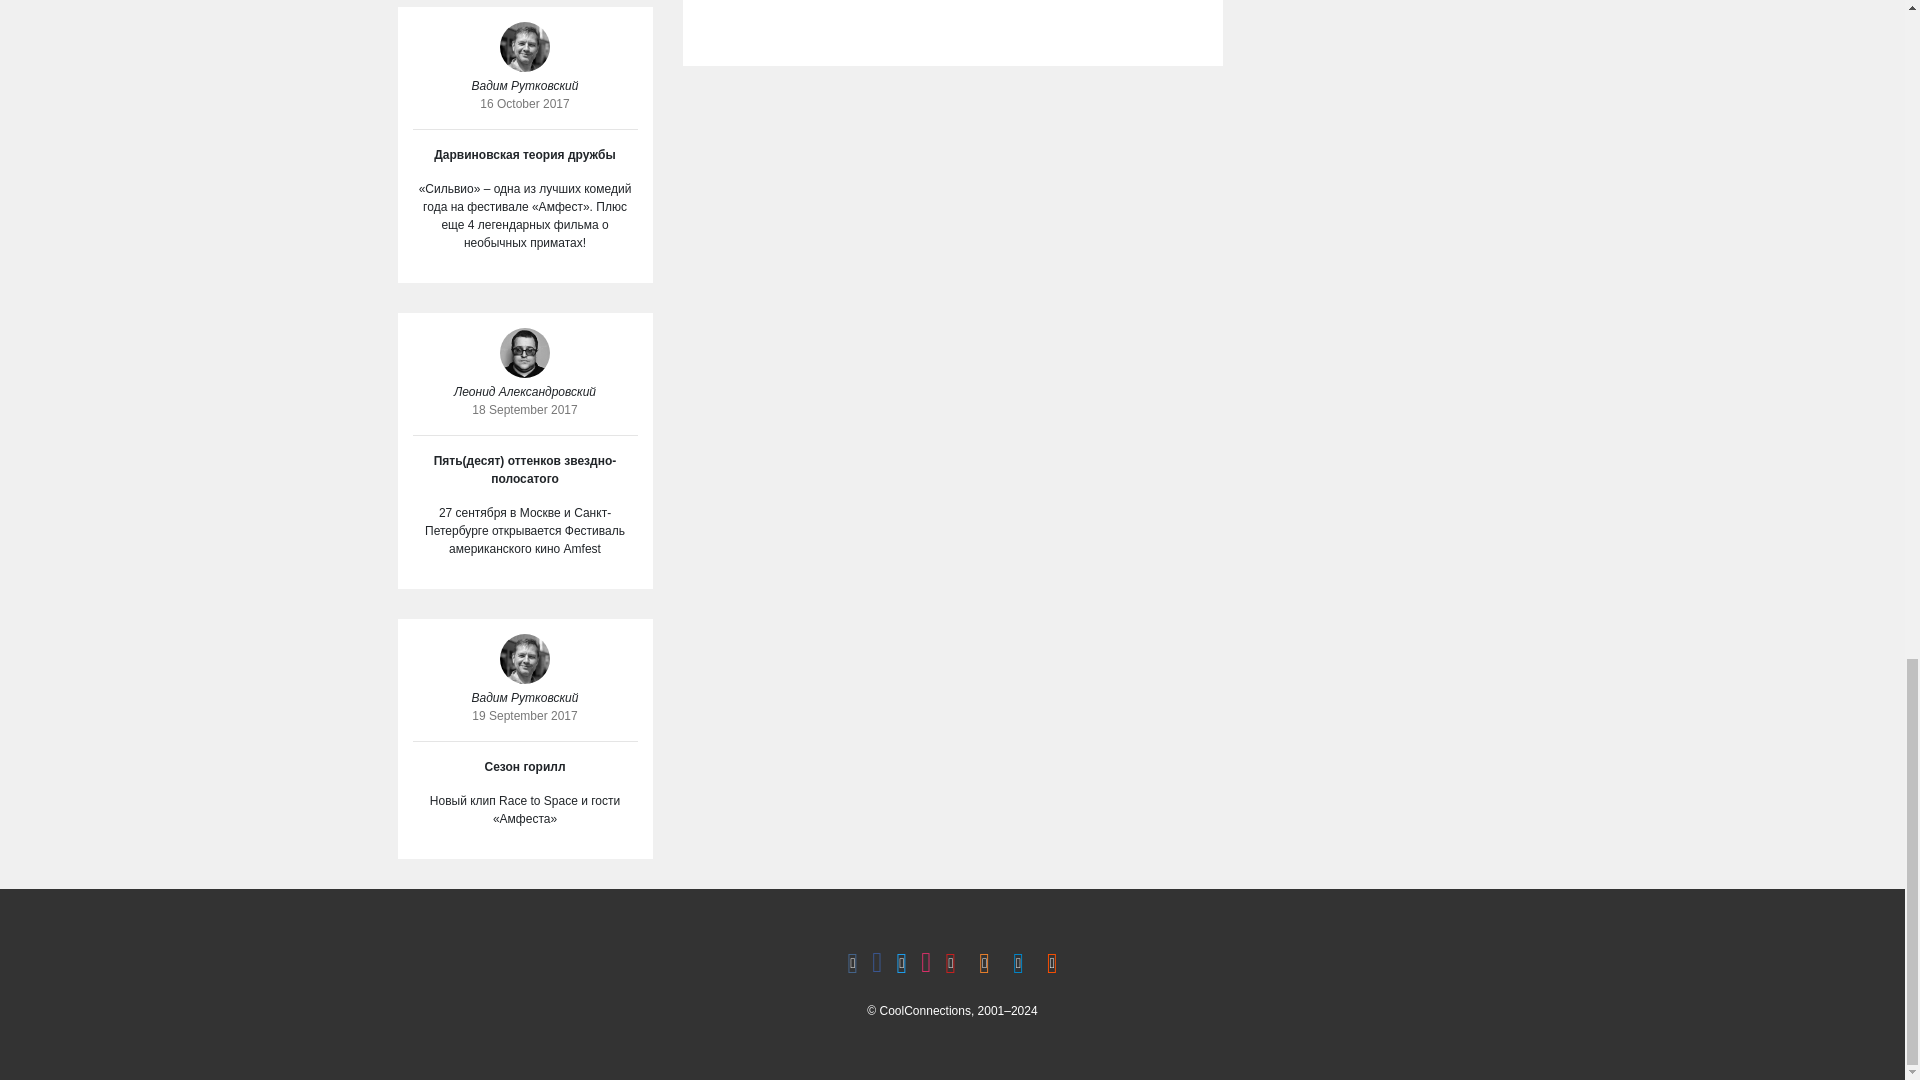  I want to click on Odnoklassniki, so click(984, 964).